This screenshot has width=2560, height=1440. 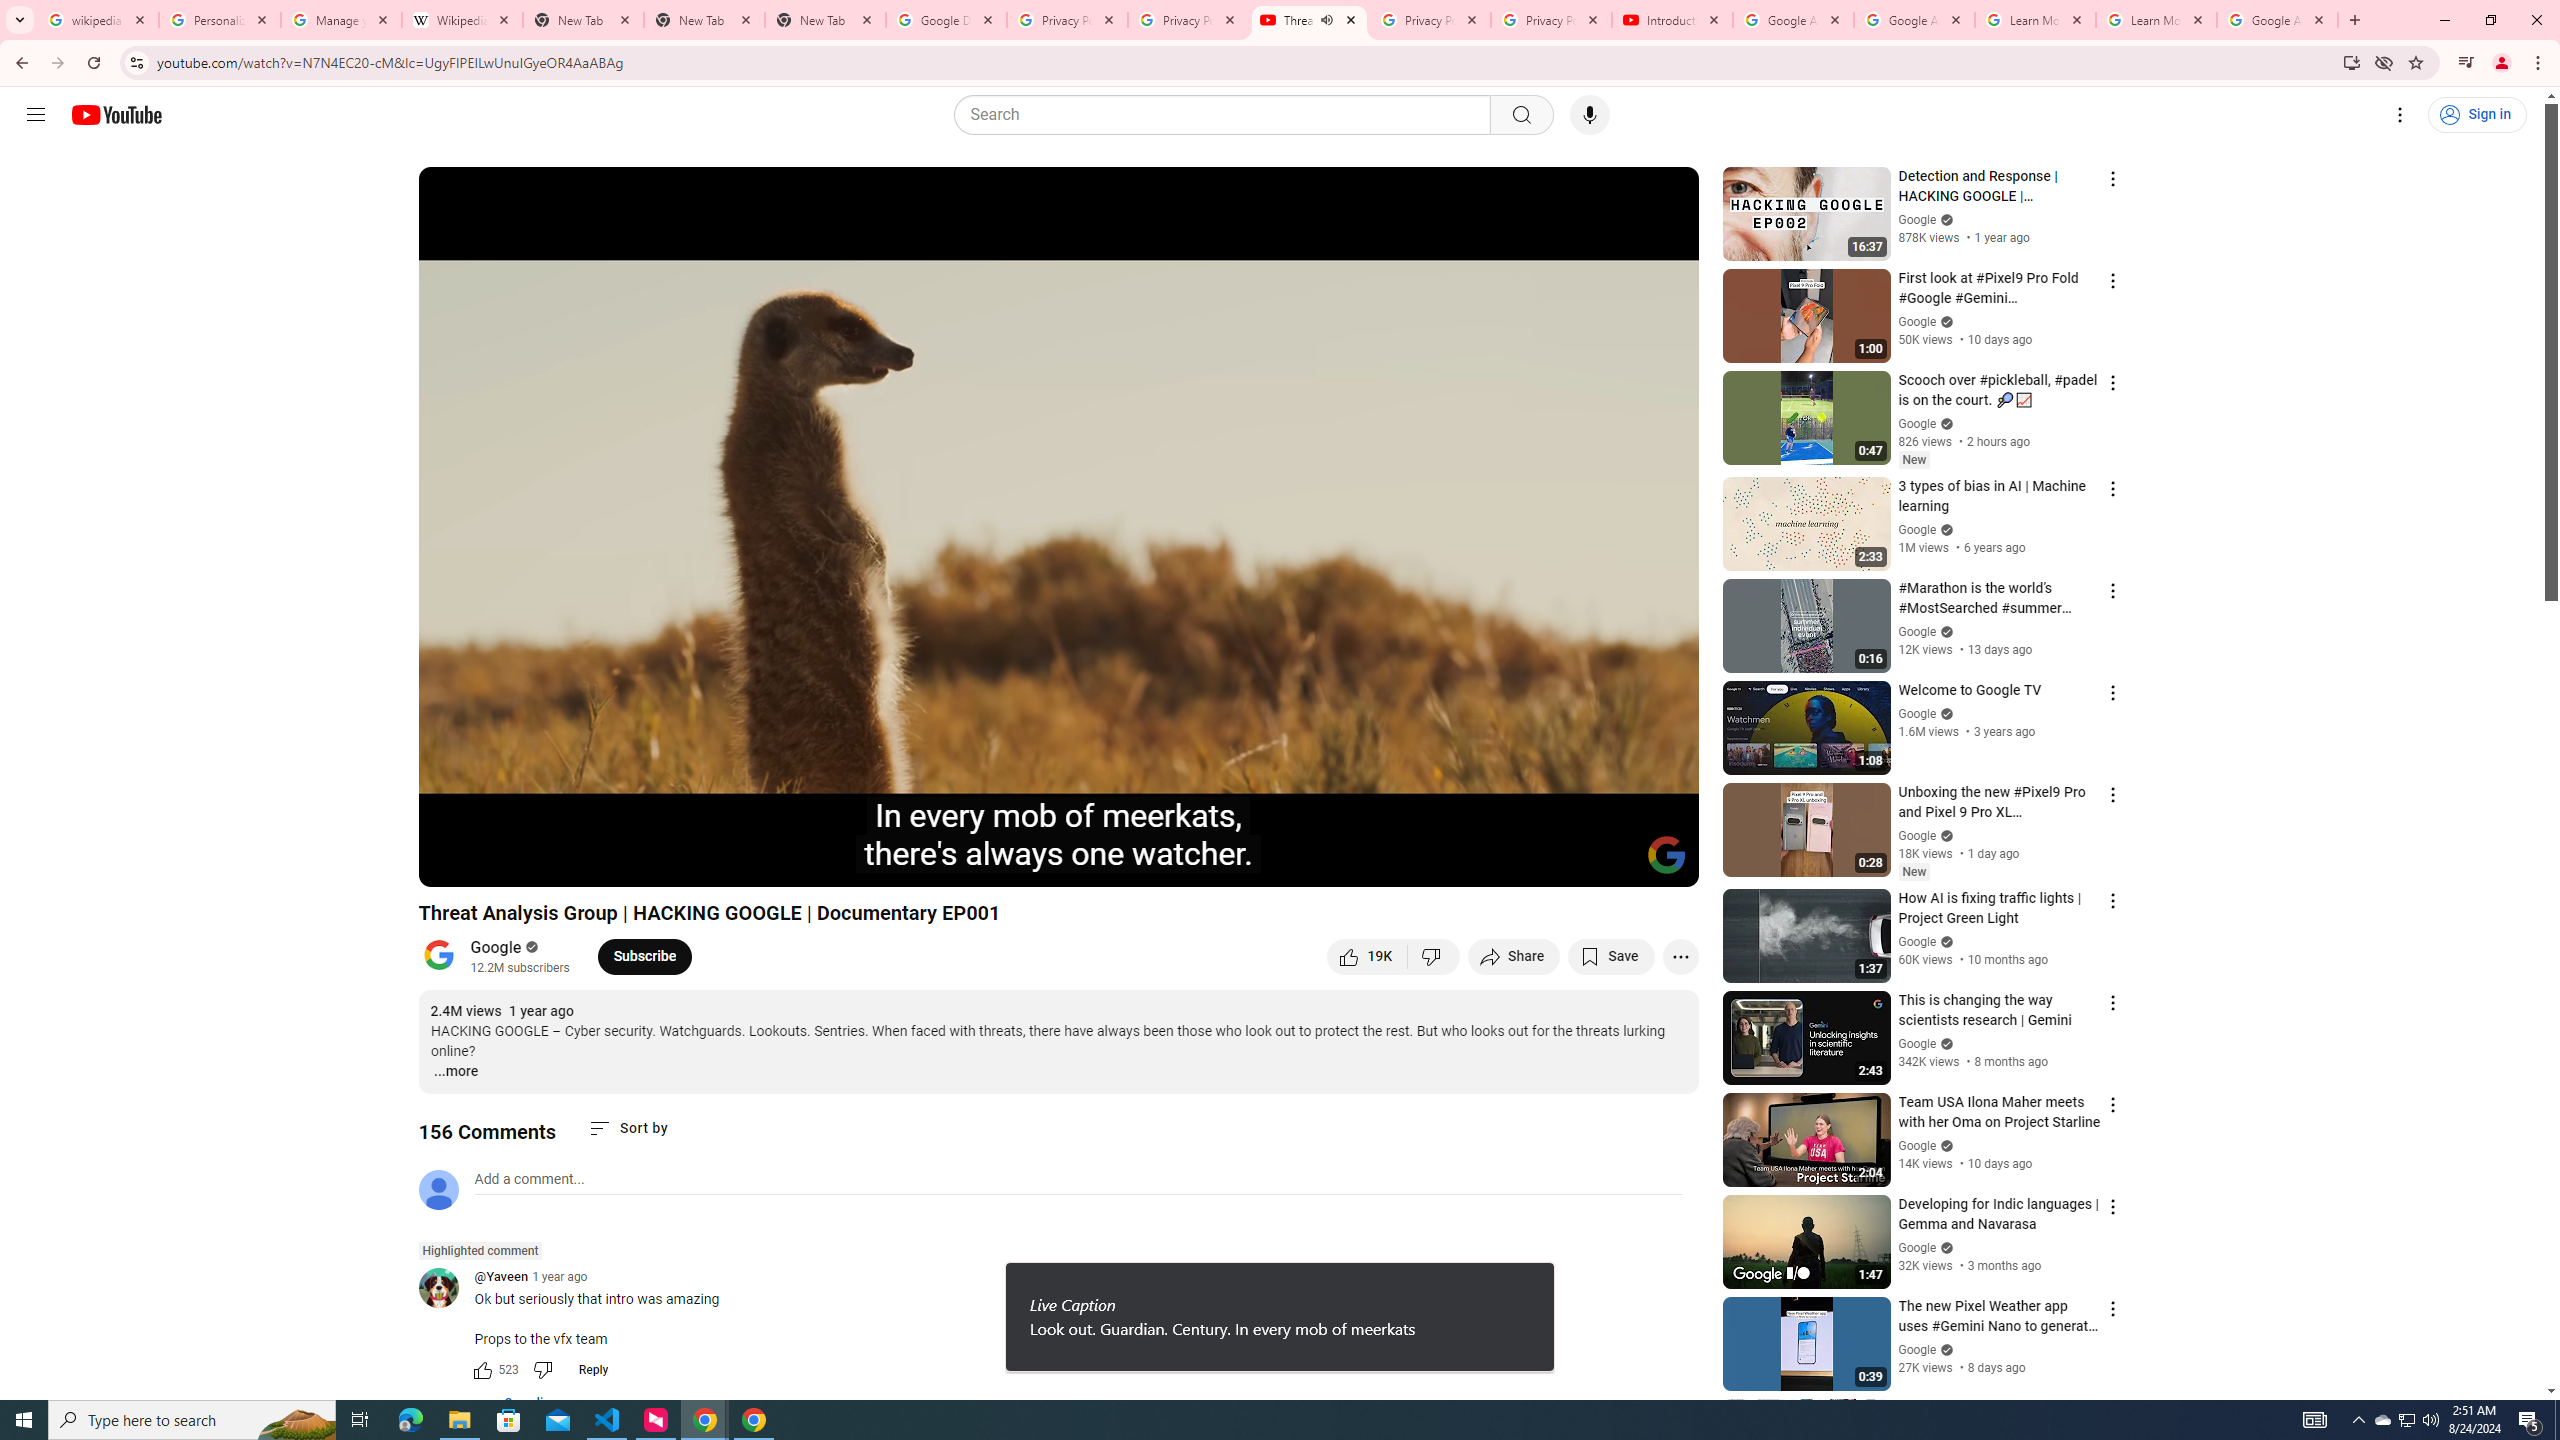 I want to click on @Yaveen, so click(x=446, y=1289).